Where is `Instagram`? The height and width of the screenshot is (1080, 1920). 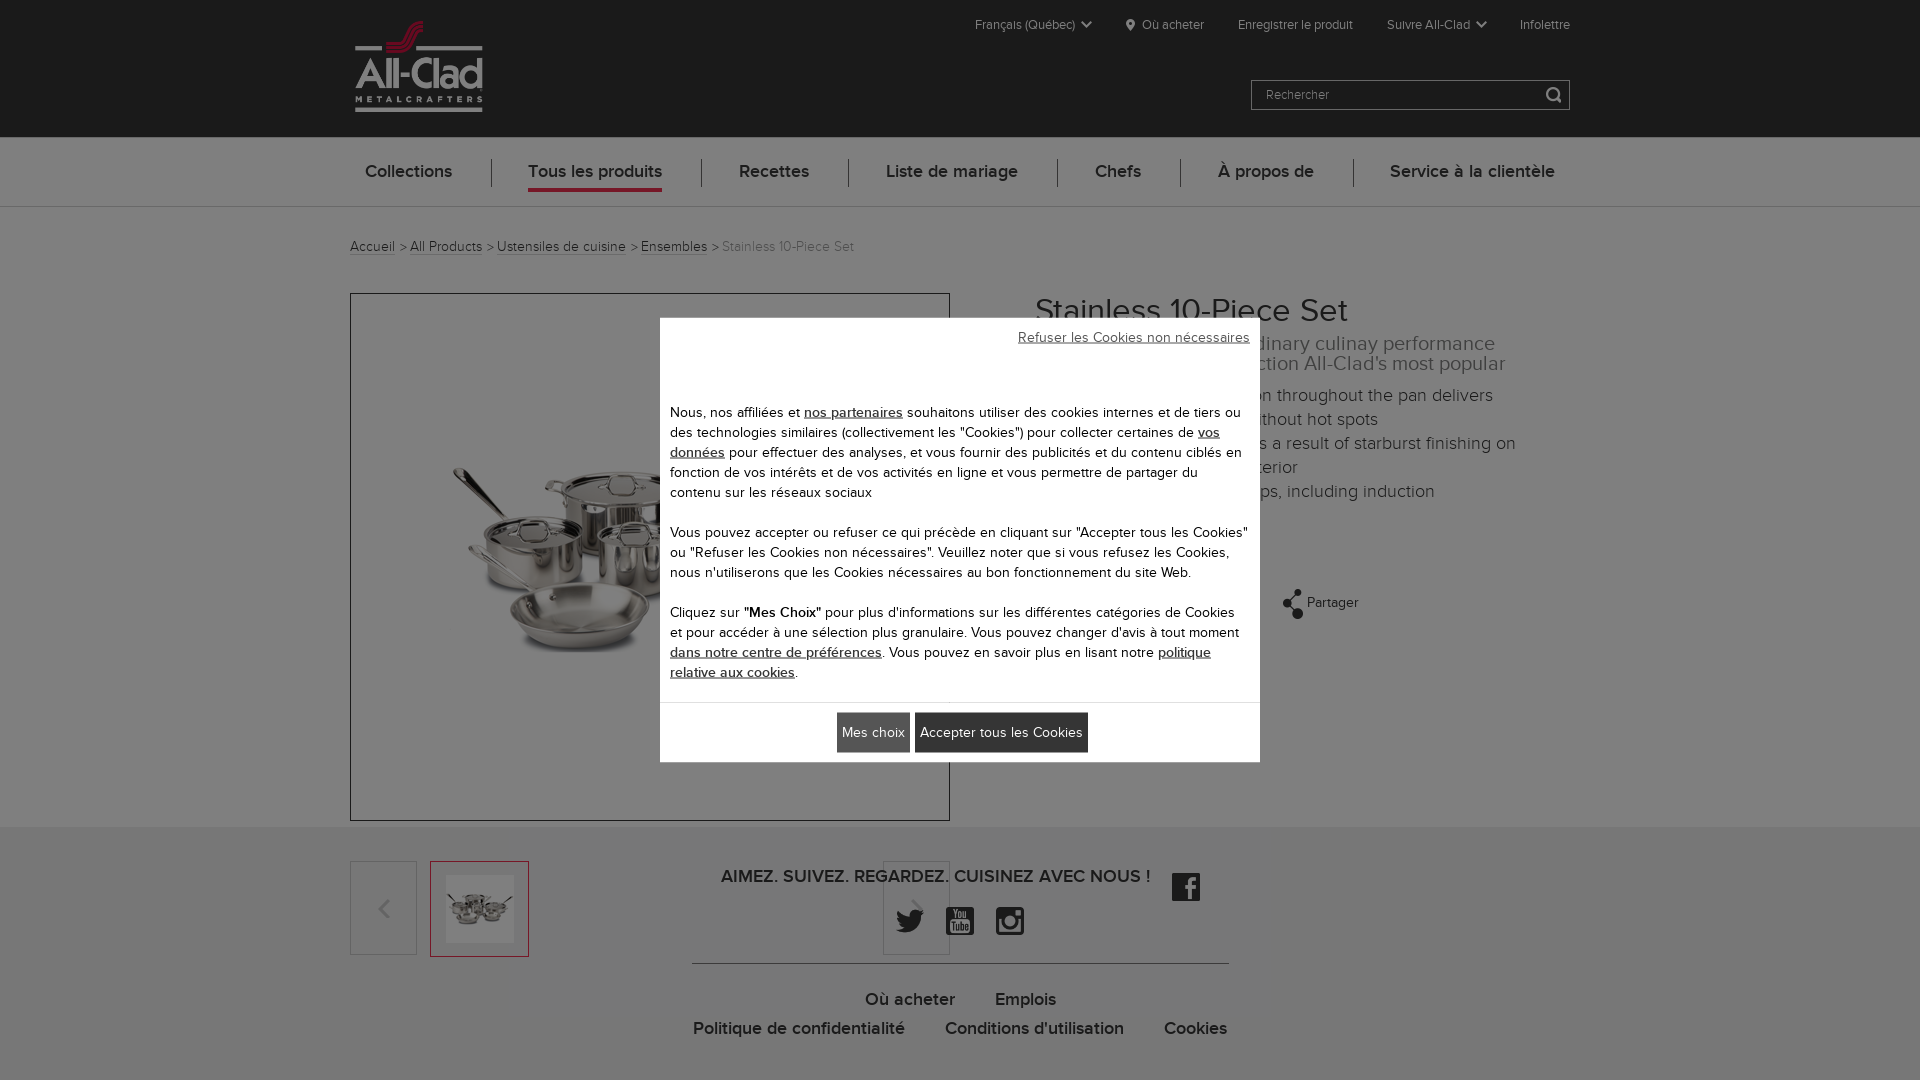
Instagram is located at coordinates (1010, 921).